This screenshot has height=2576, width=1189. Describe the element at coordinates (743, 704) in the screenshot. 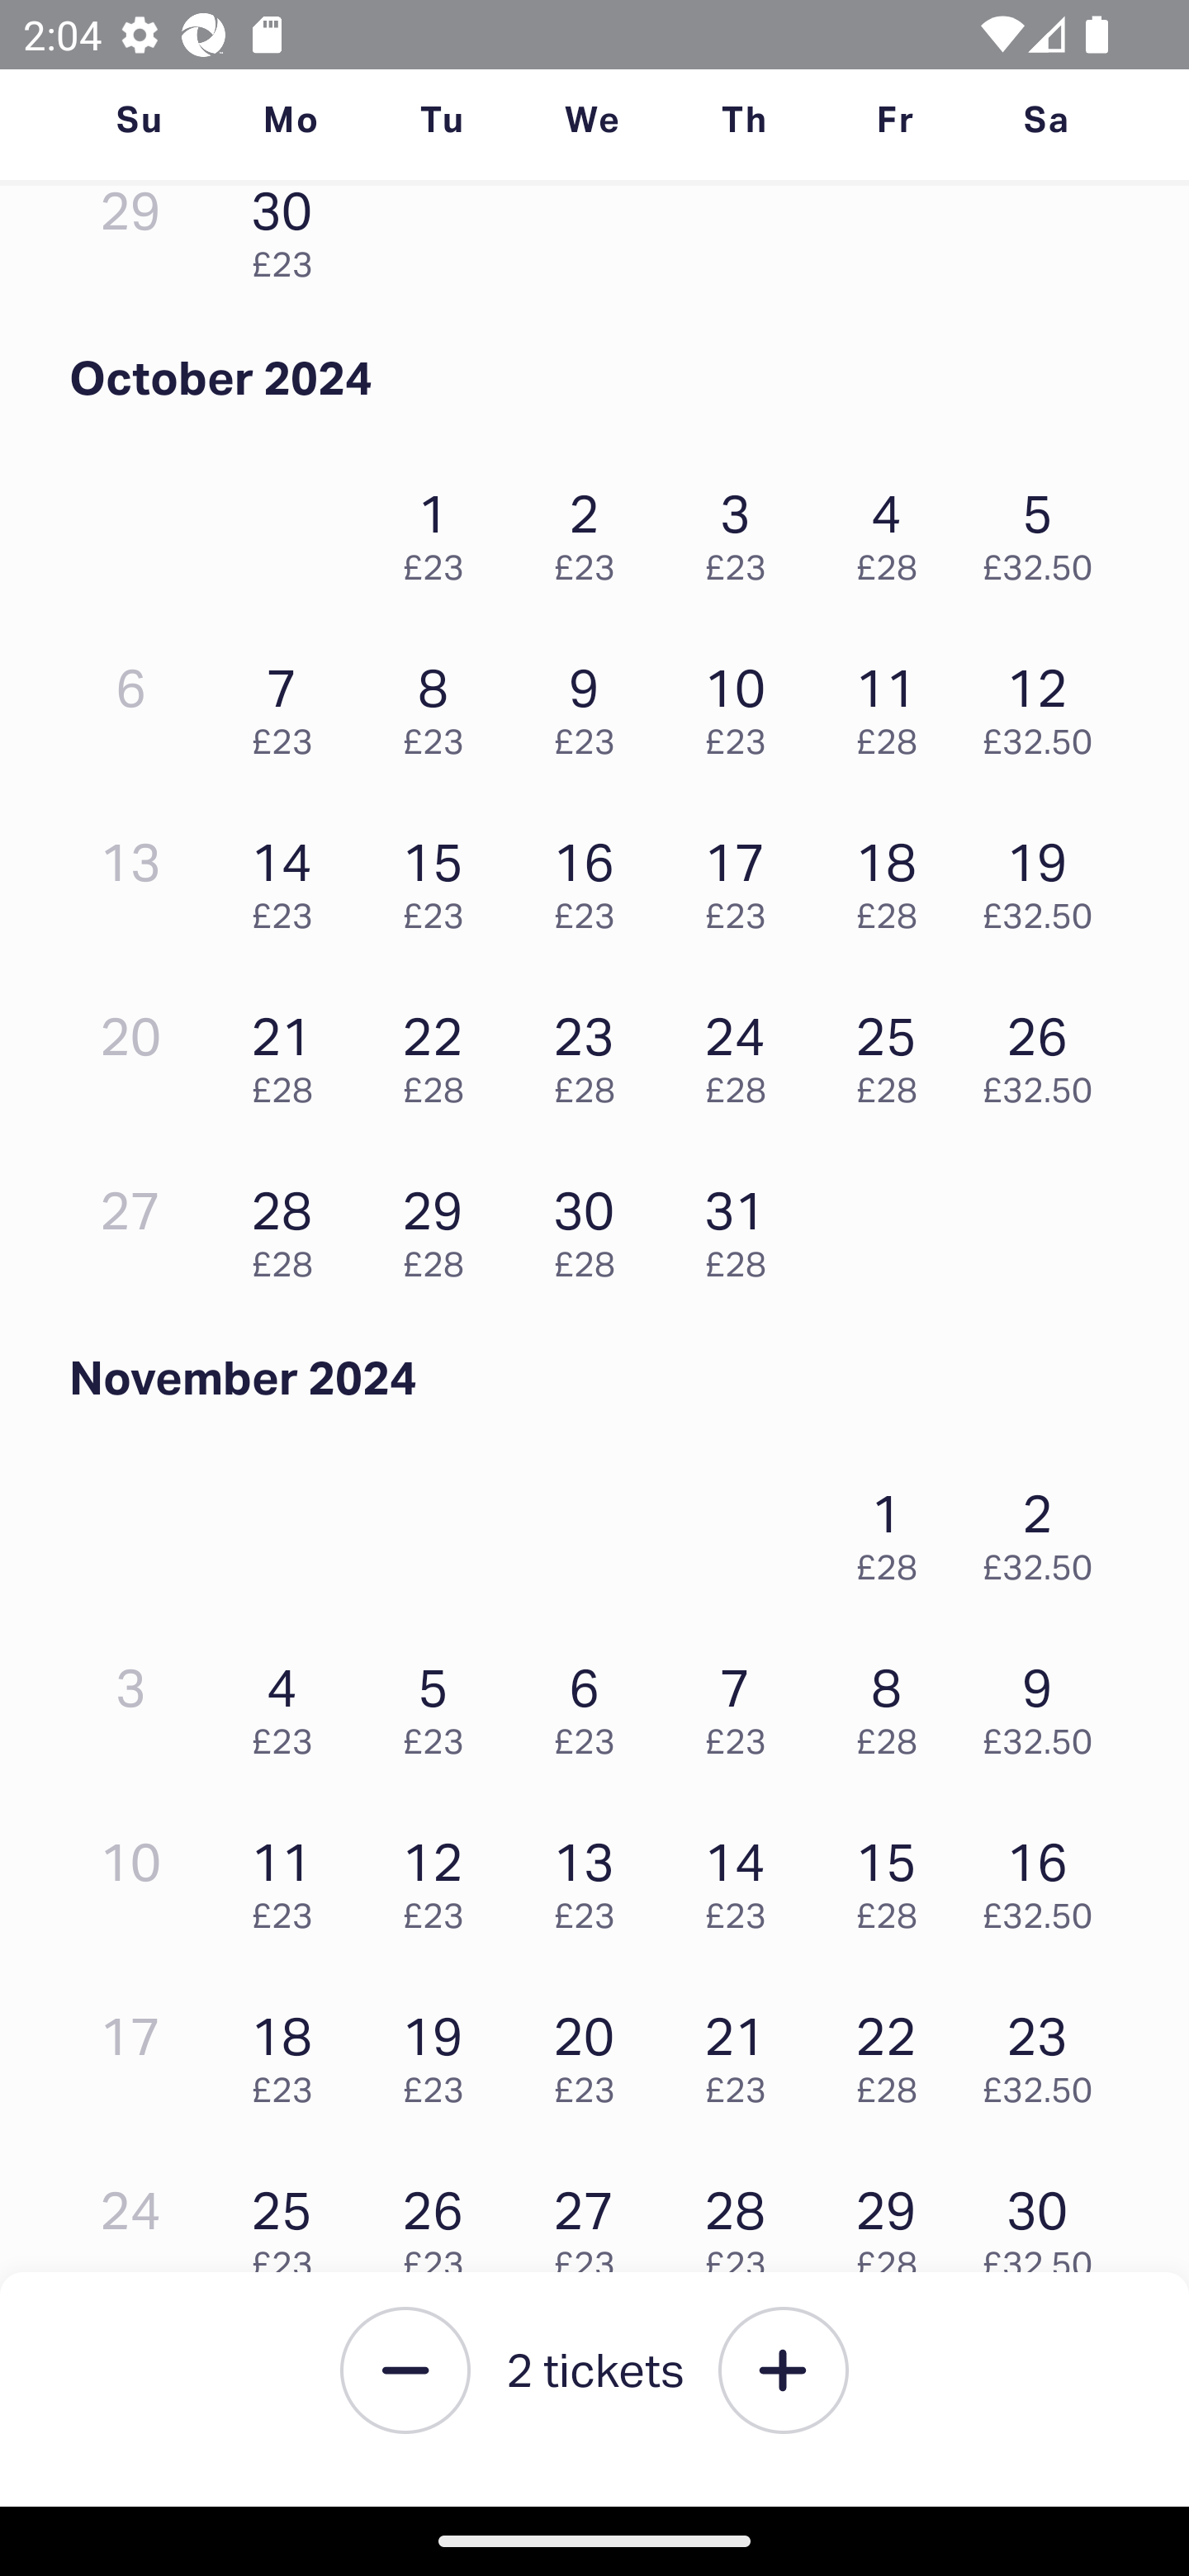

I see `10 £23` at that location.